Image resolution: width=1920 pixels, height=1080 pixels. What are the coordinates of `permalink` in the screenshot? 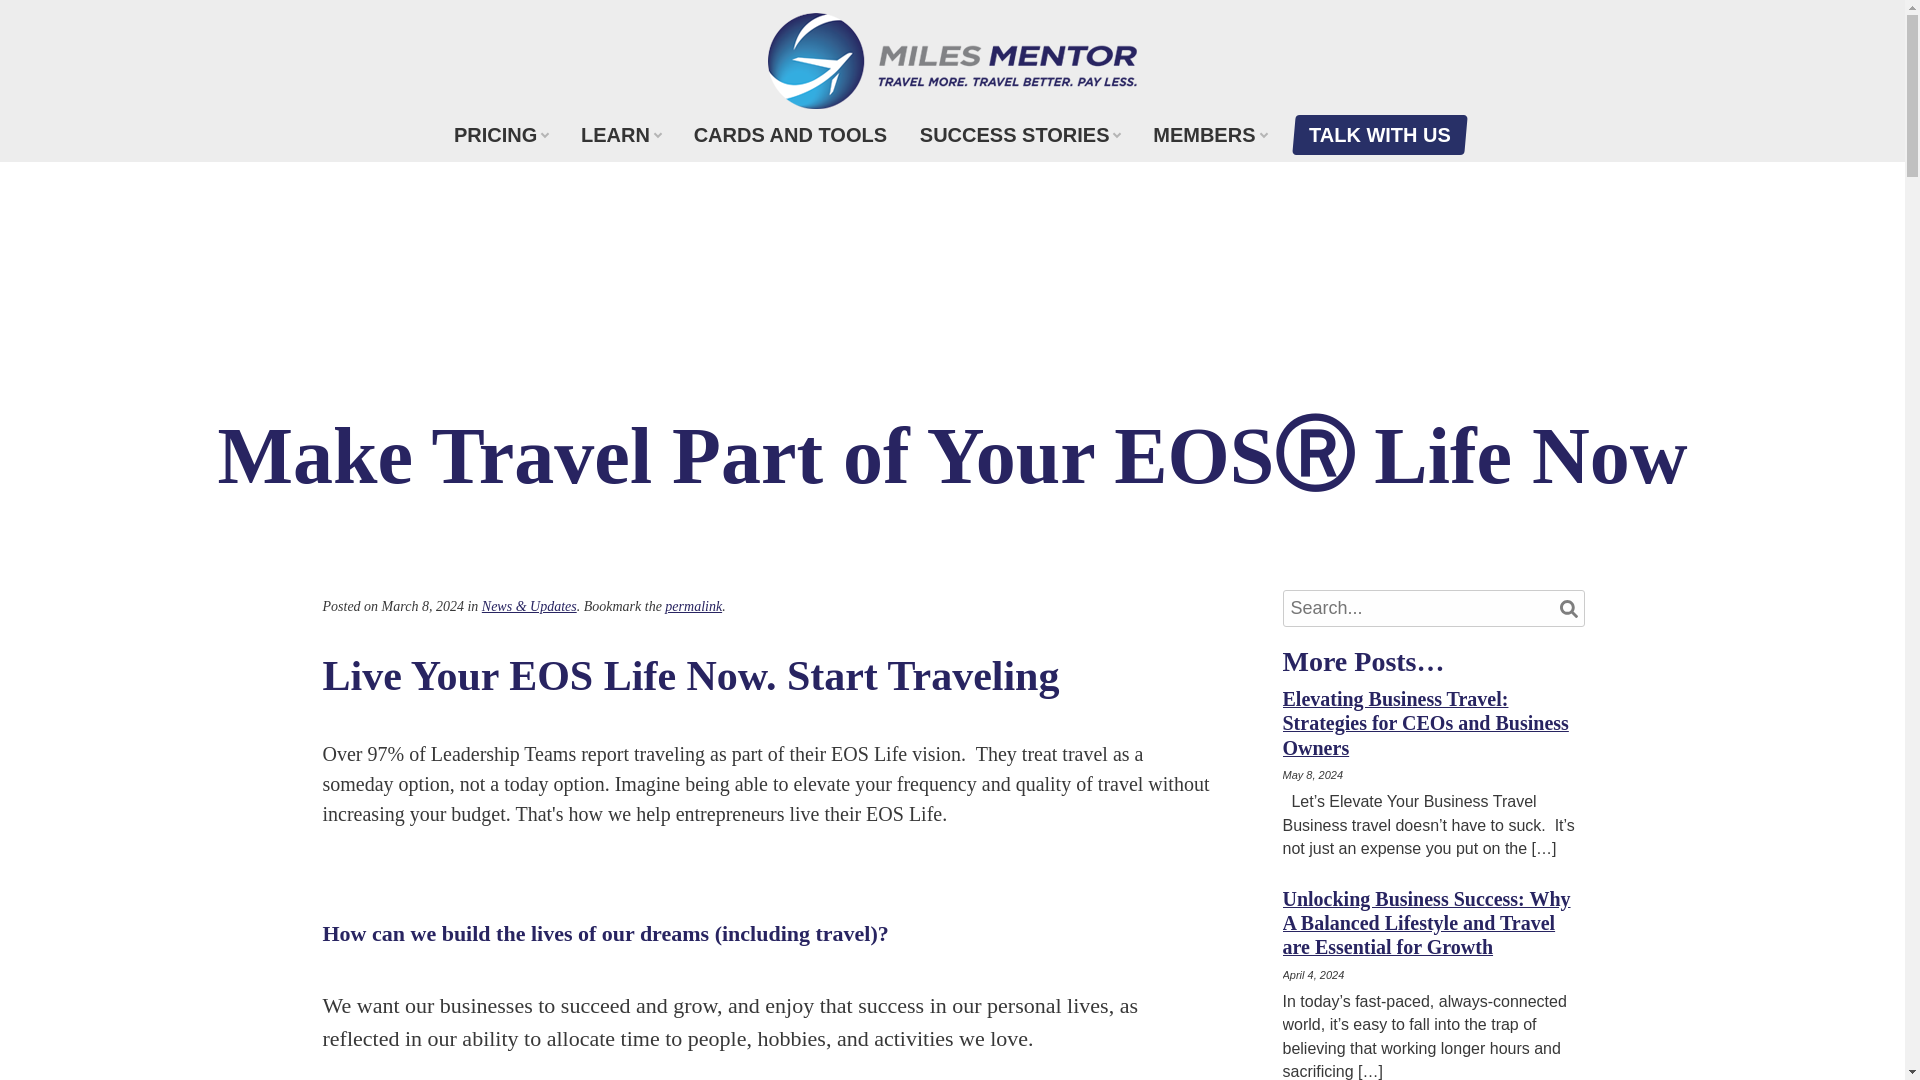 It's located at (692, 606).